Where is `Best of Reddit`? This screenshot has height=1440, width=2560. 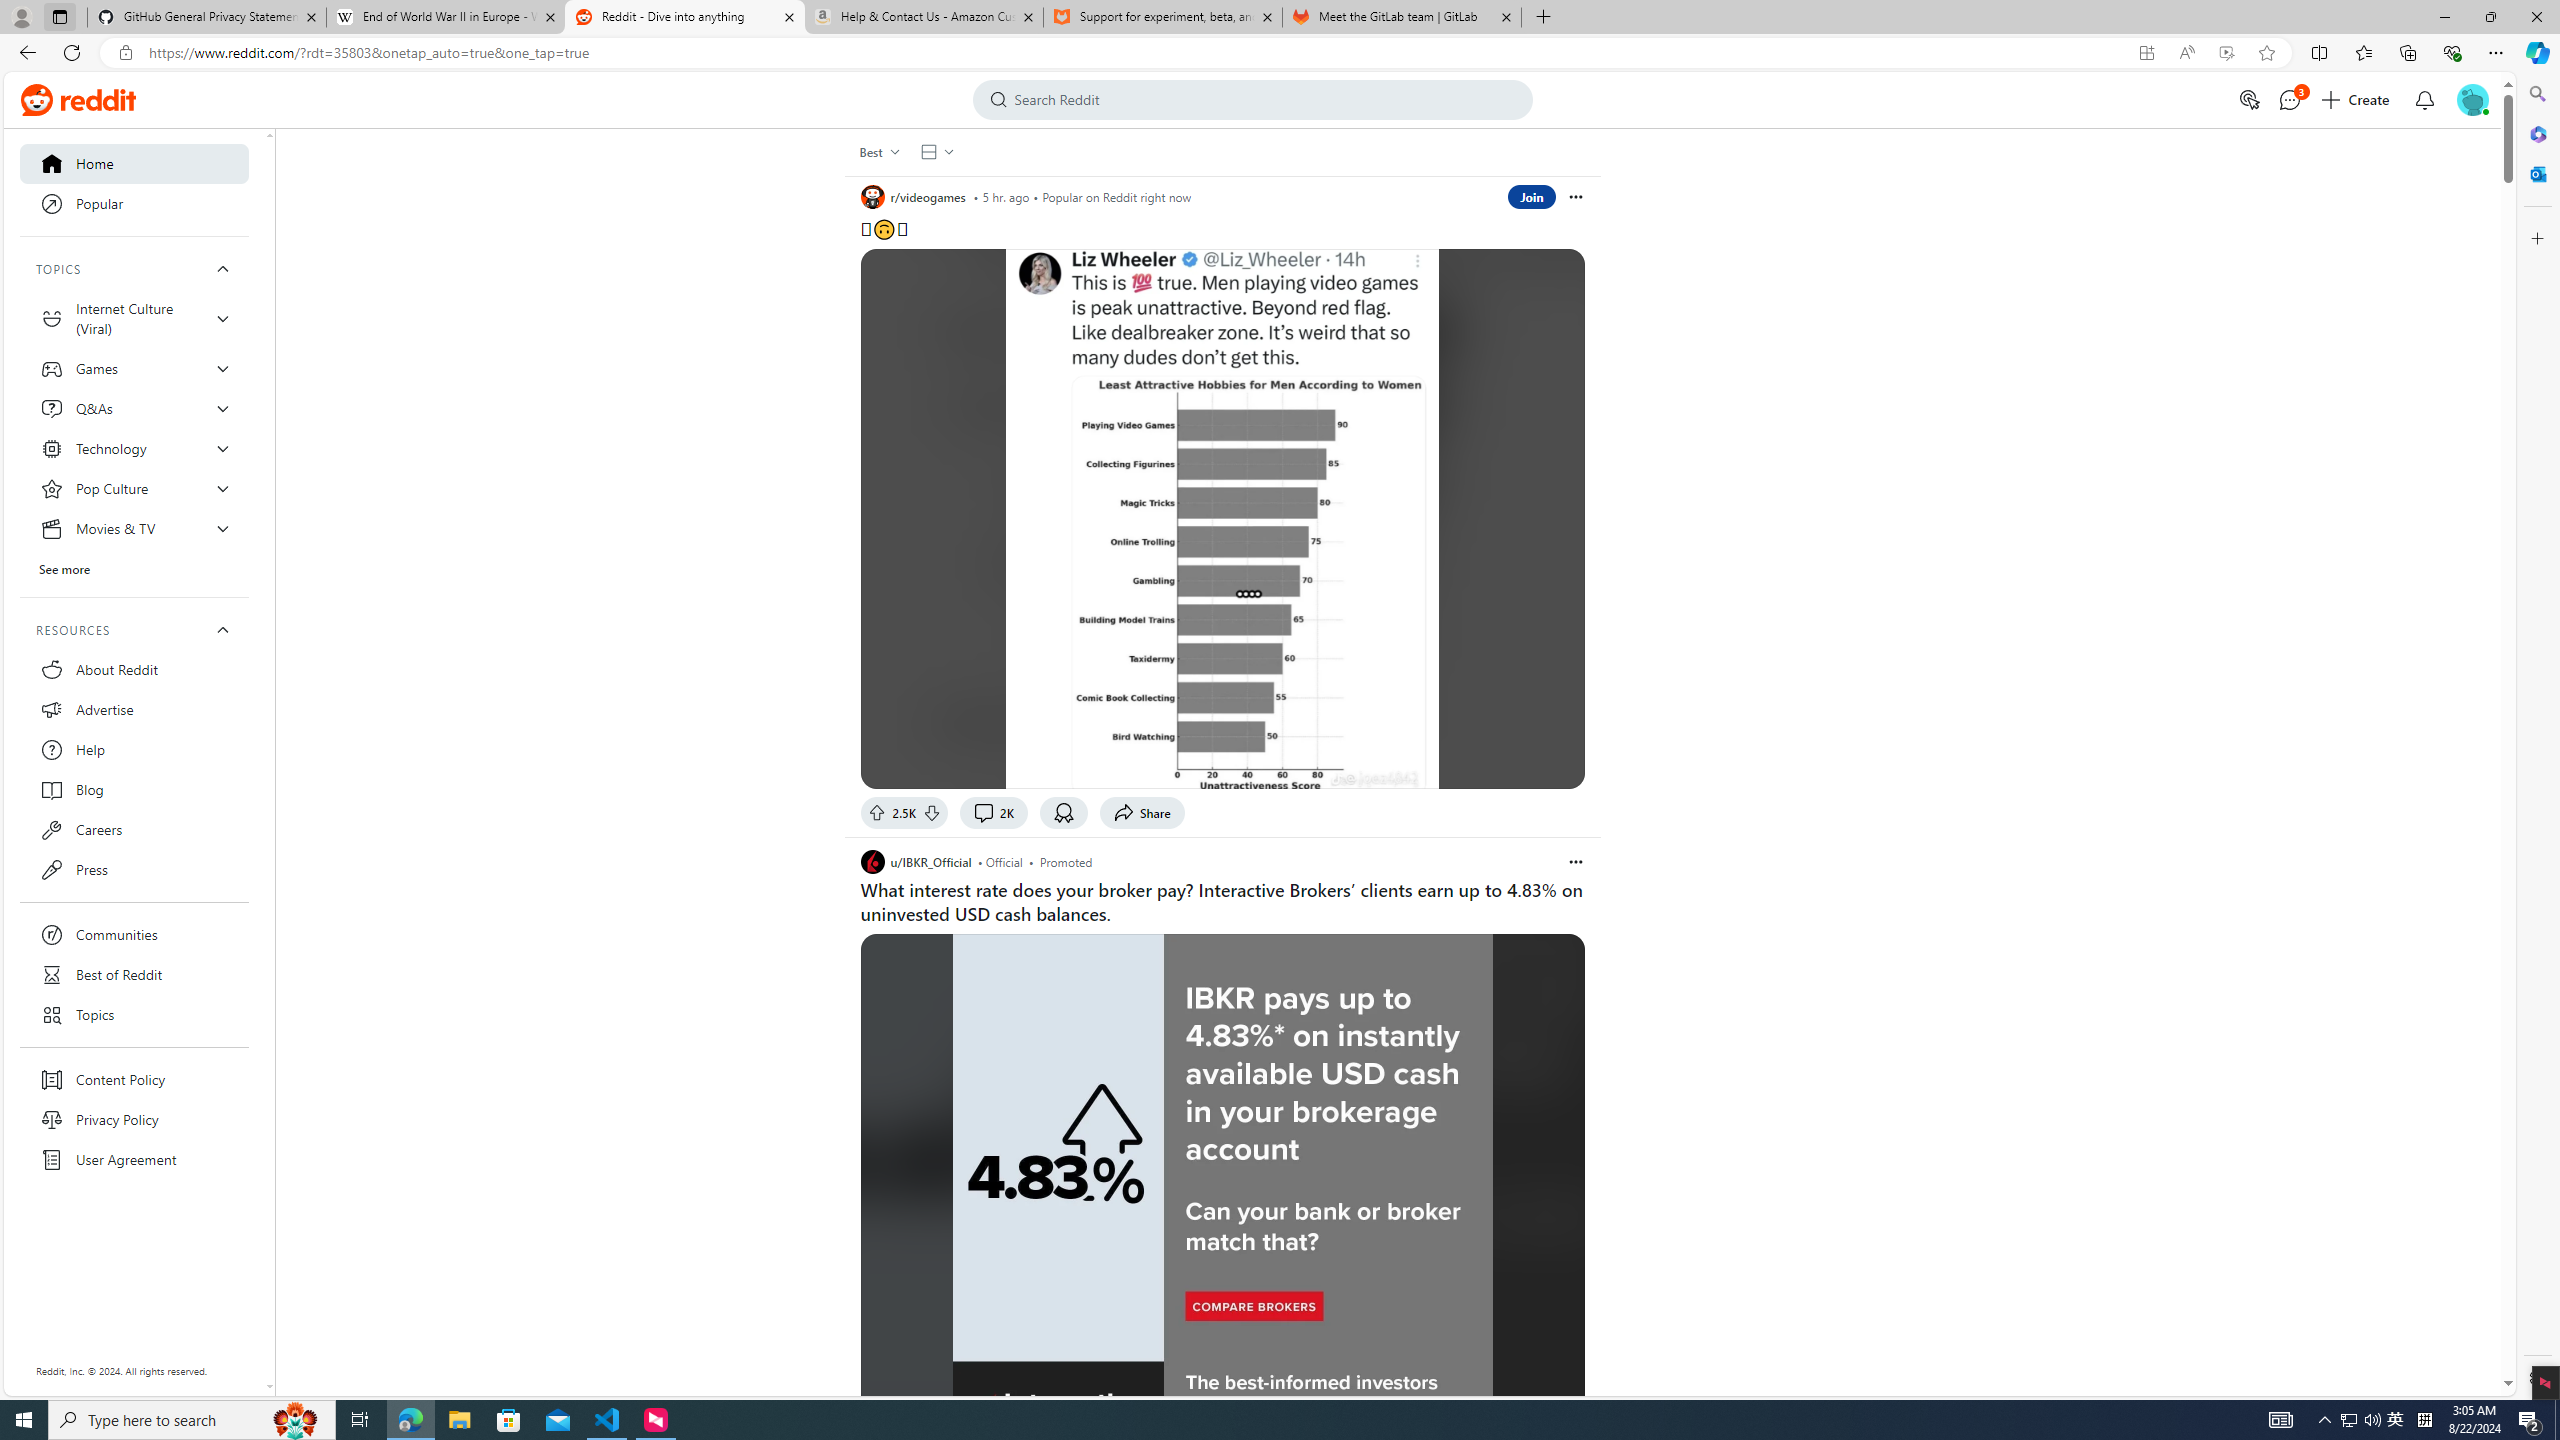
Best of Reddit is located at coordinates (134, 974).